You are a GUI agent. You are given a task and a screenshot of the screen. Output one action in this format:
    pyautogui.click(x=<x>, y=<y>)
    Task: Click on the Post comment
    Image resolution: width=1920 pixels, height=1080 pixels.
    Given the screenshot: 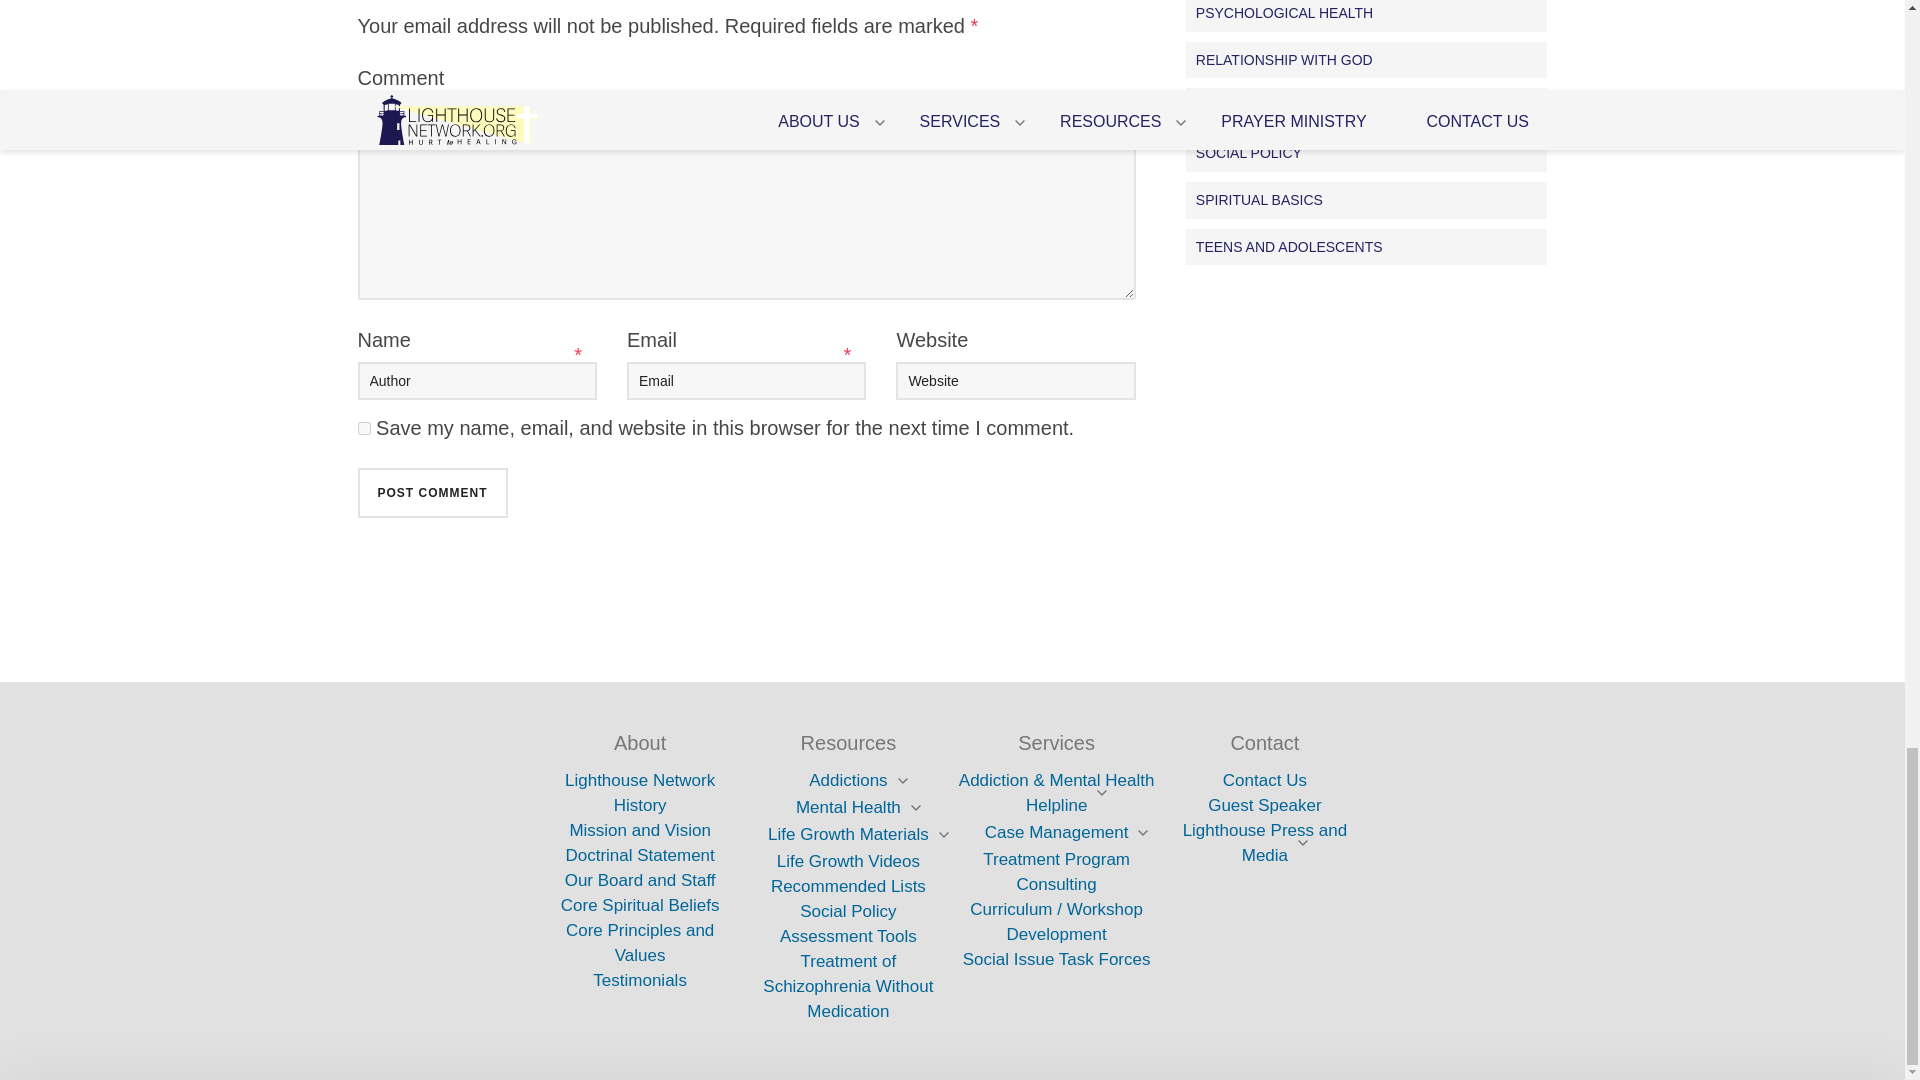 What is the action you would take?
    pyautogui.click(x=432, y=492)
    